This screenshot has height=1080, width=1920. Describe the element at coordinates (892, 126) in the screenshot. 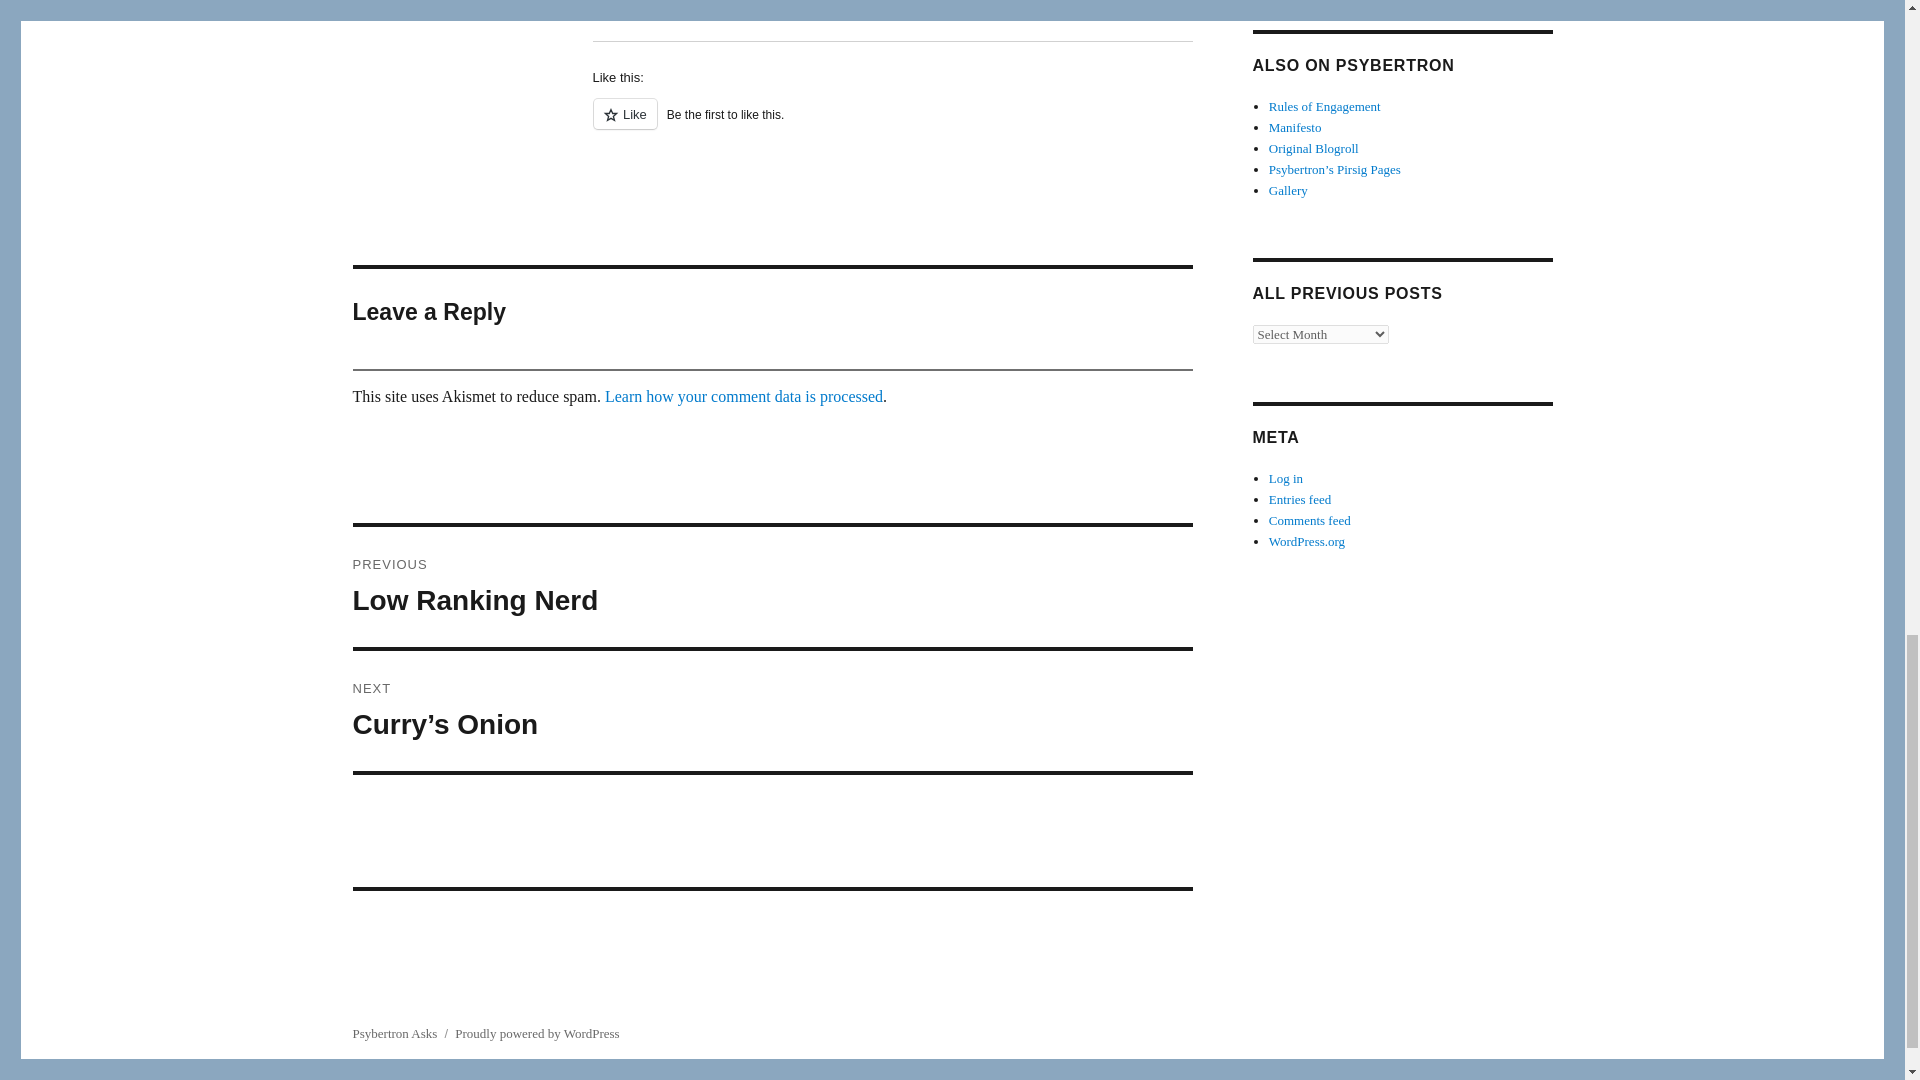

I see `Like or Reblog` at that location.